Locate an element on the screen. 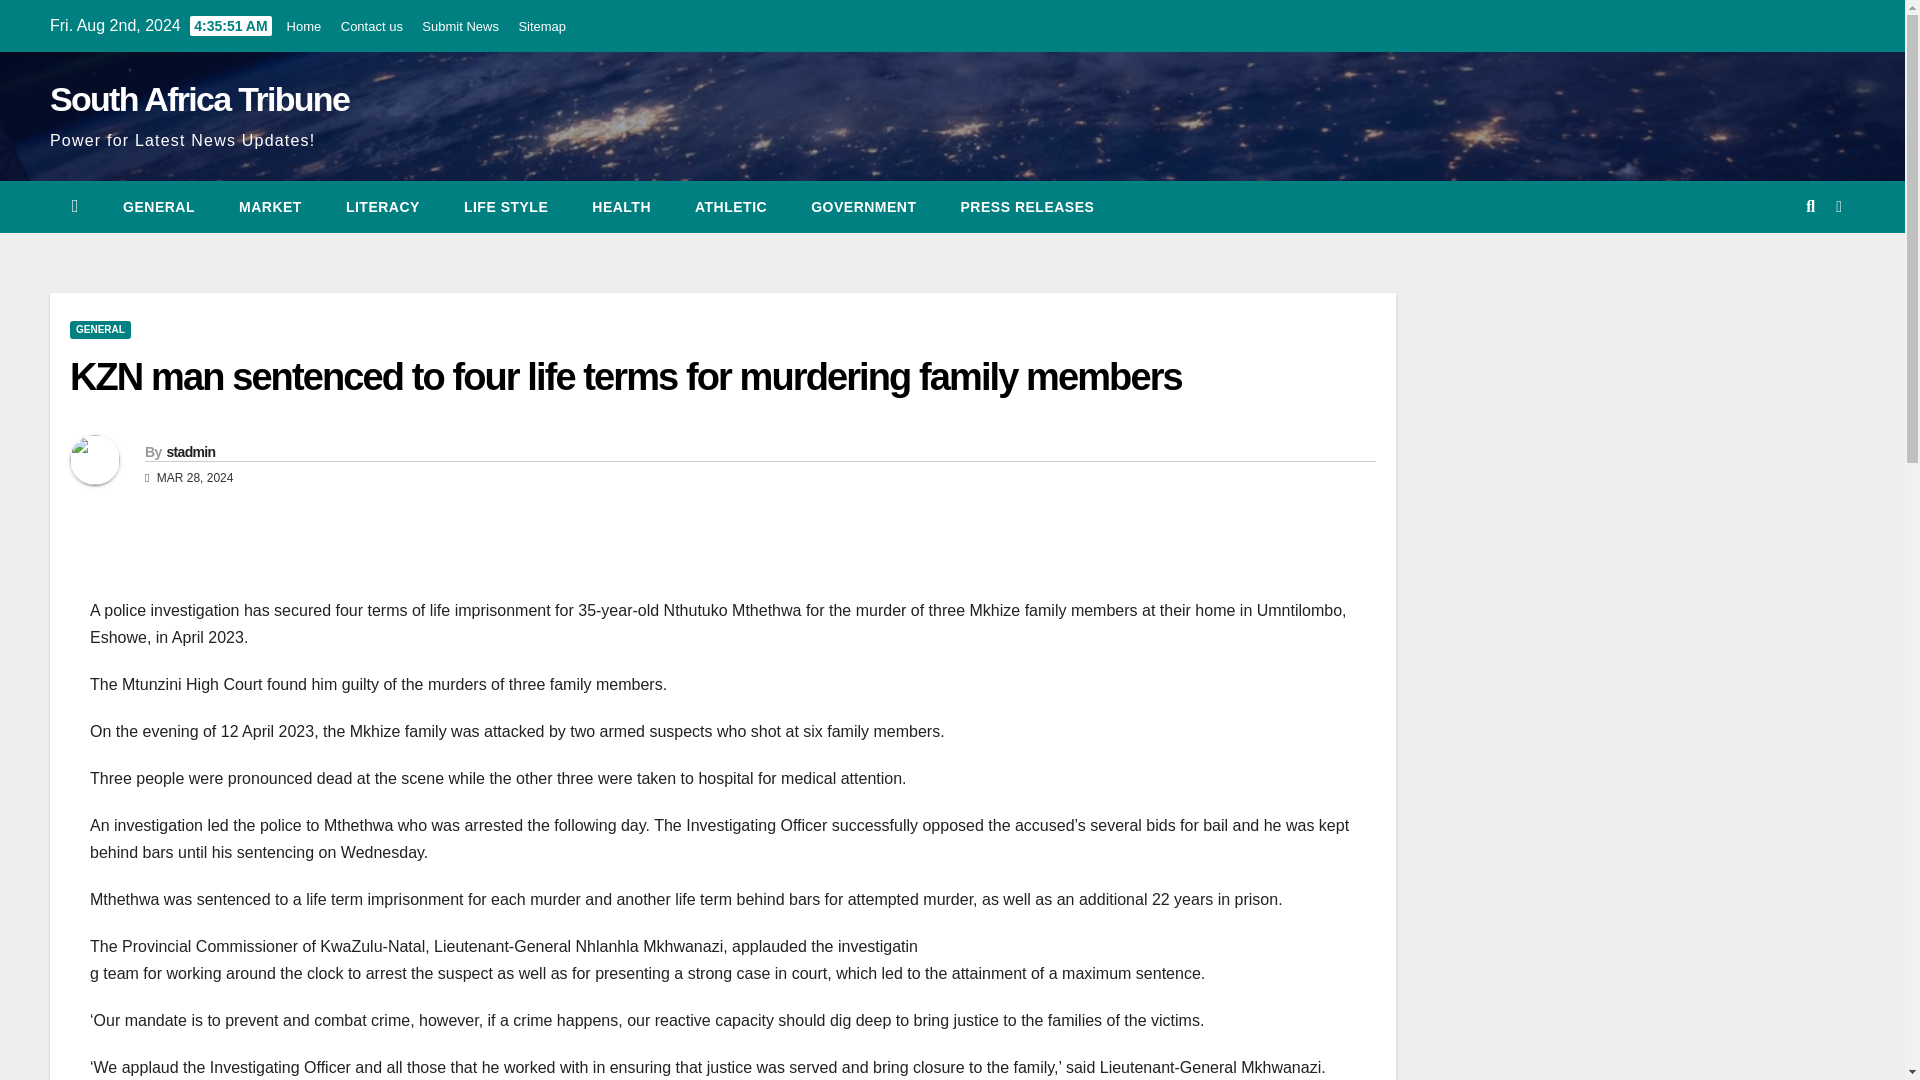 The width and height of the screenshot is (1920, 1080). Press Releases is located at coordinates (1028, 207).